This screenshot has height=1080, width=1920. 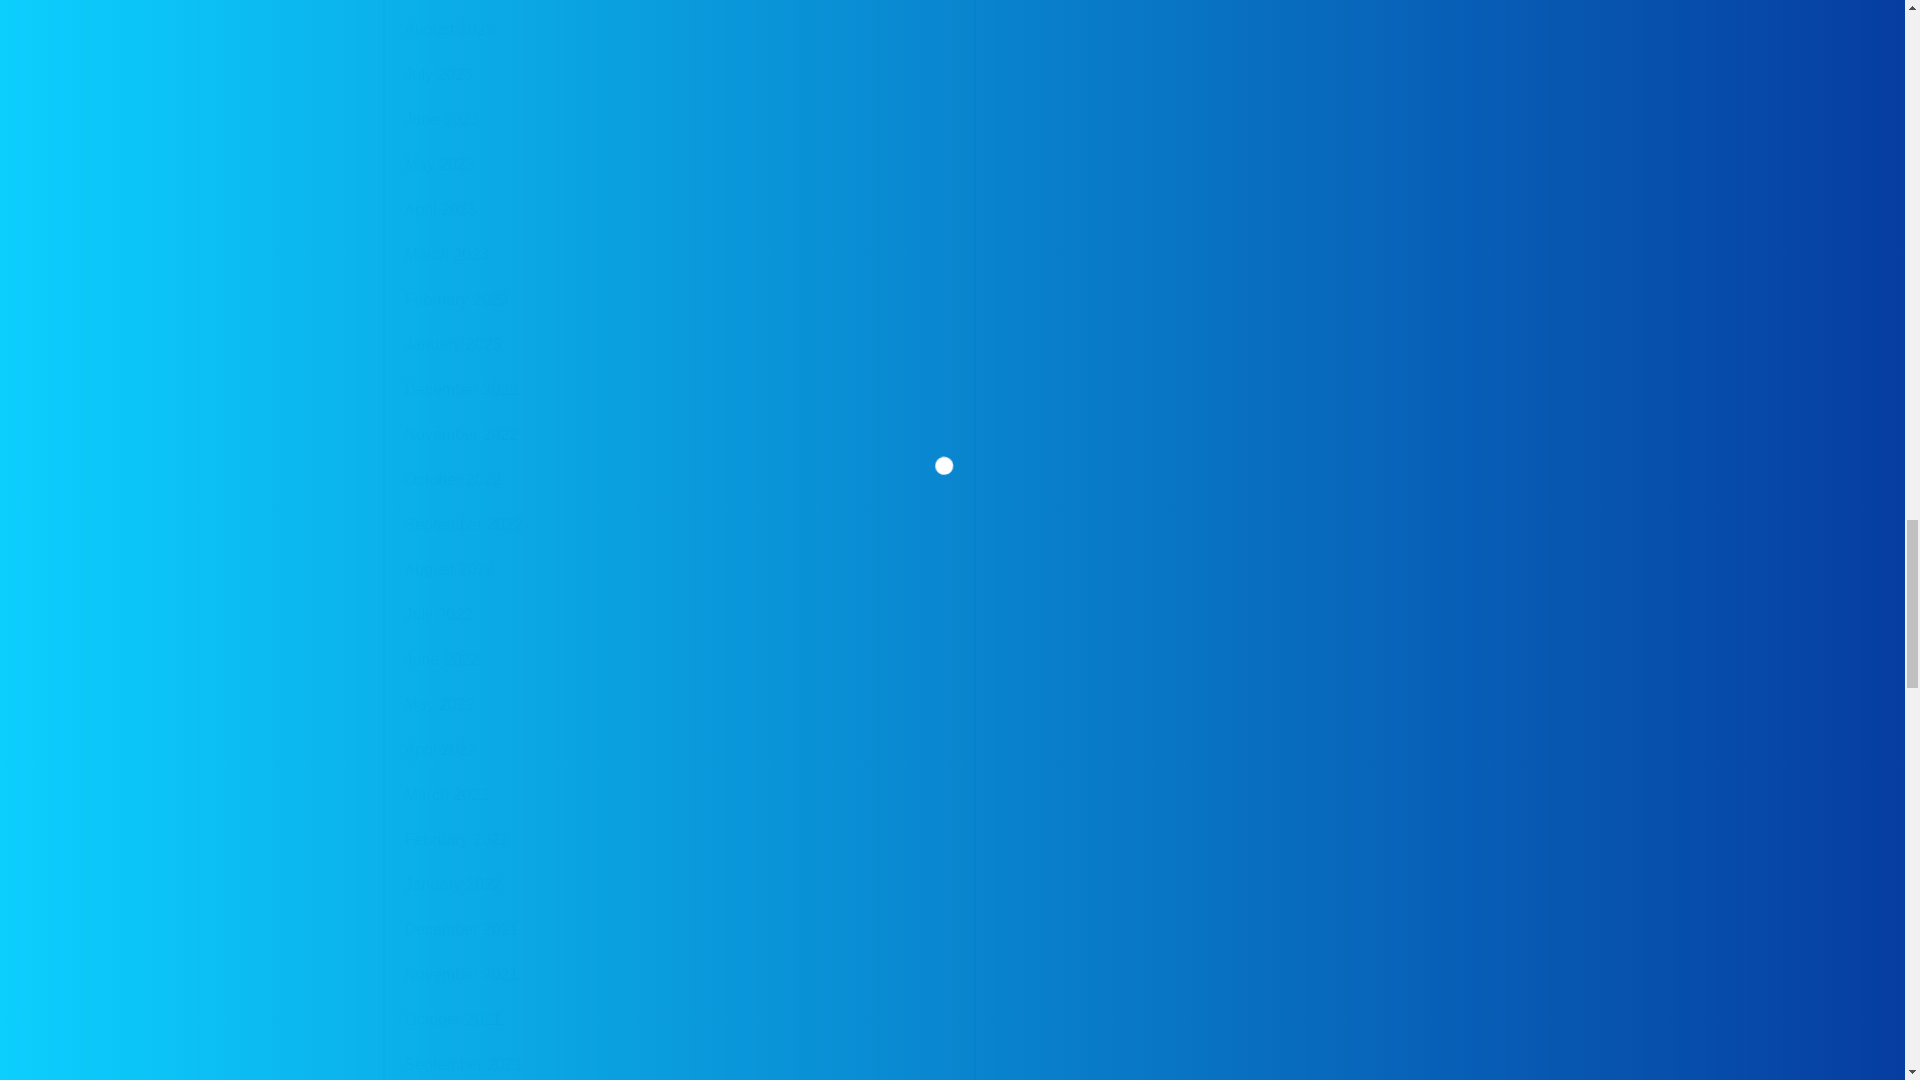 I want to click on January 2023, so click(x=452, y=344).